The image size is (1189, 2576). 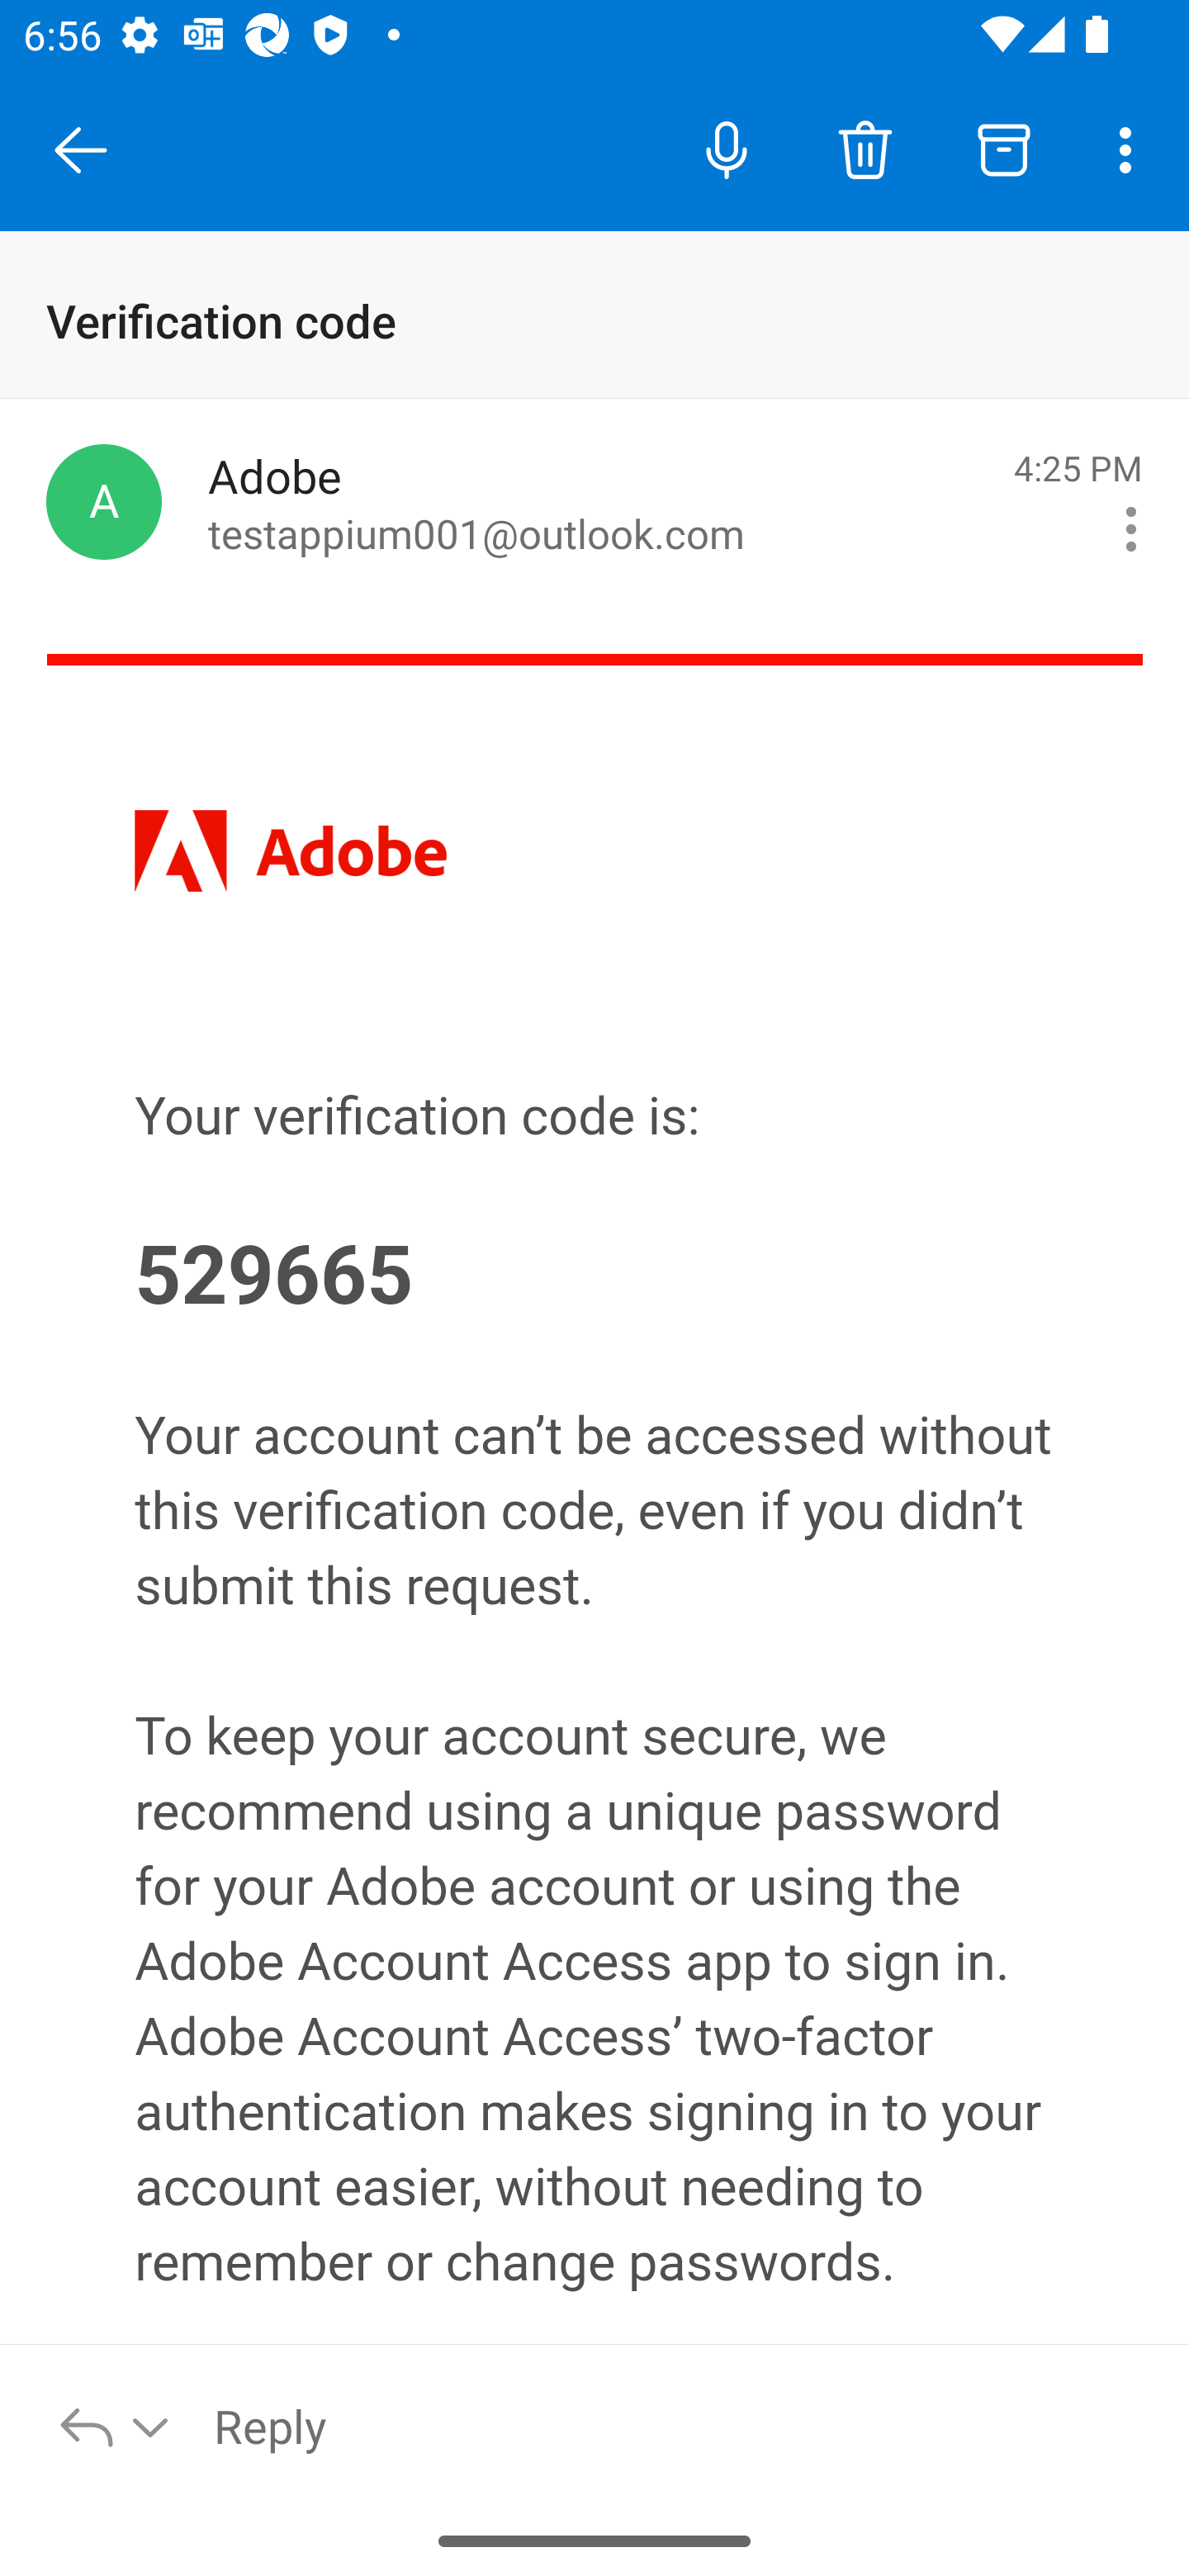 What do you see at coordinates (81, 150) in the screenshot?
I see `Close` at bounding box center [81, 150].